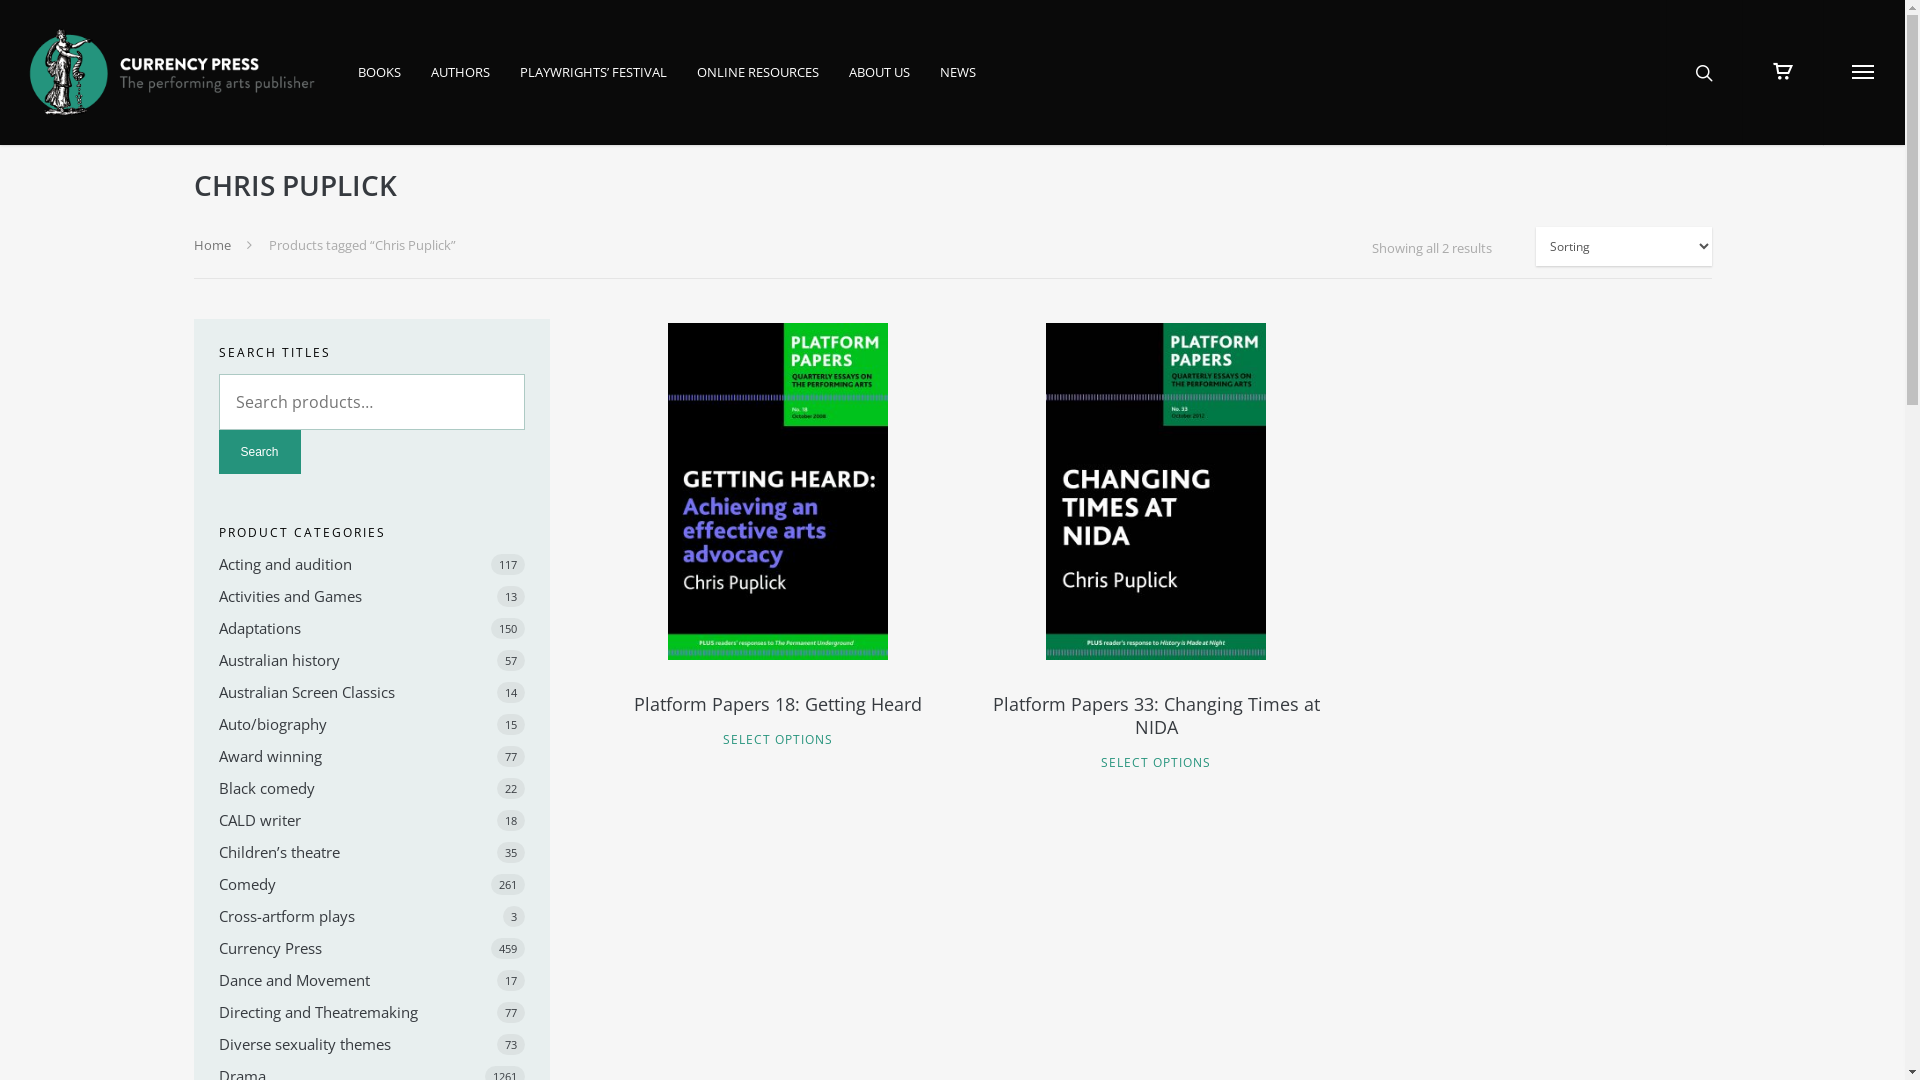 The height and width of the screenshot is (1080, 1920). Describe the element at coordinates (372, 724) in the screenshot. I see `Auto/biography` at that location.